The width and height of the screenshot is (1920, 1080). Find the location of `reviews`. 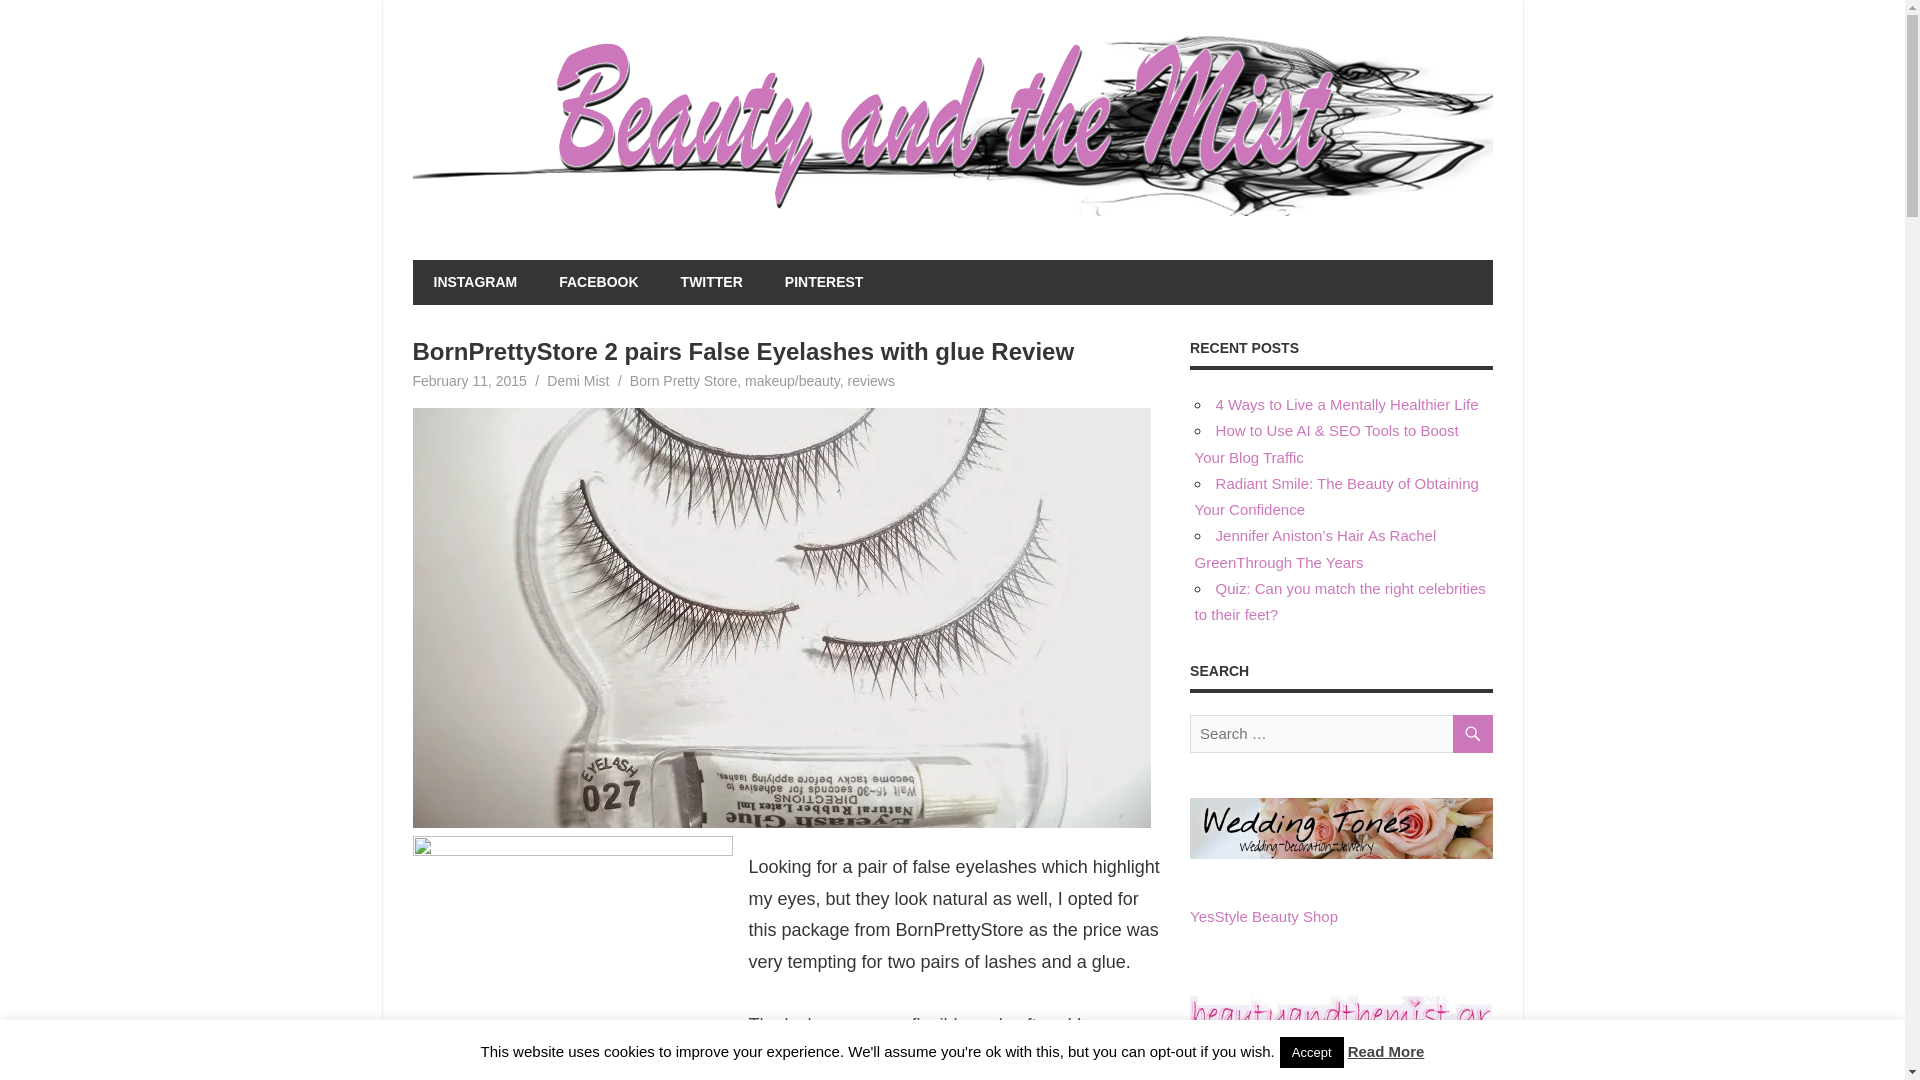

reviews is located at coordinates (871, 380).